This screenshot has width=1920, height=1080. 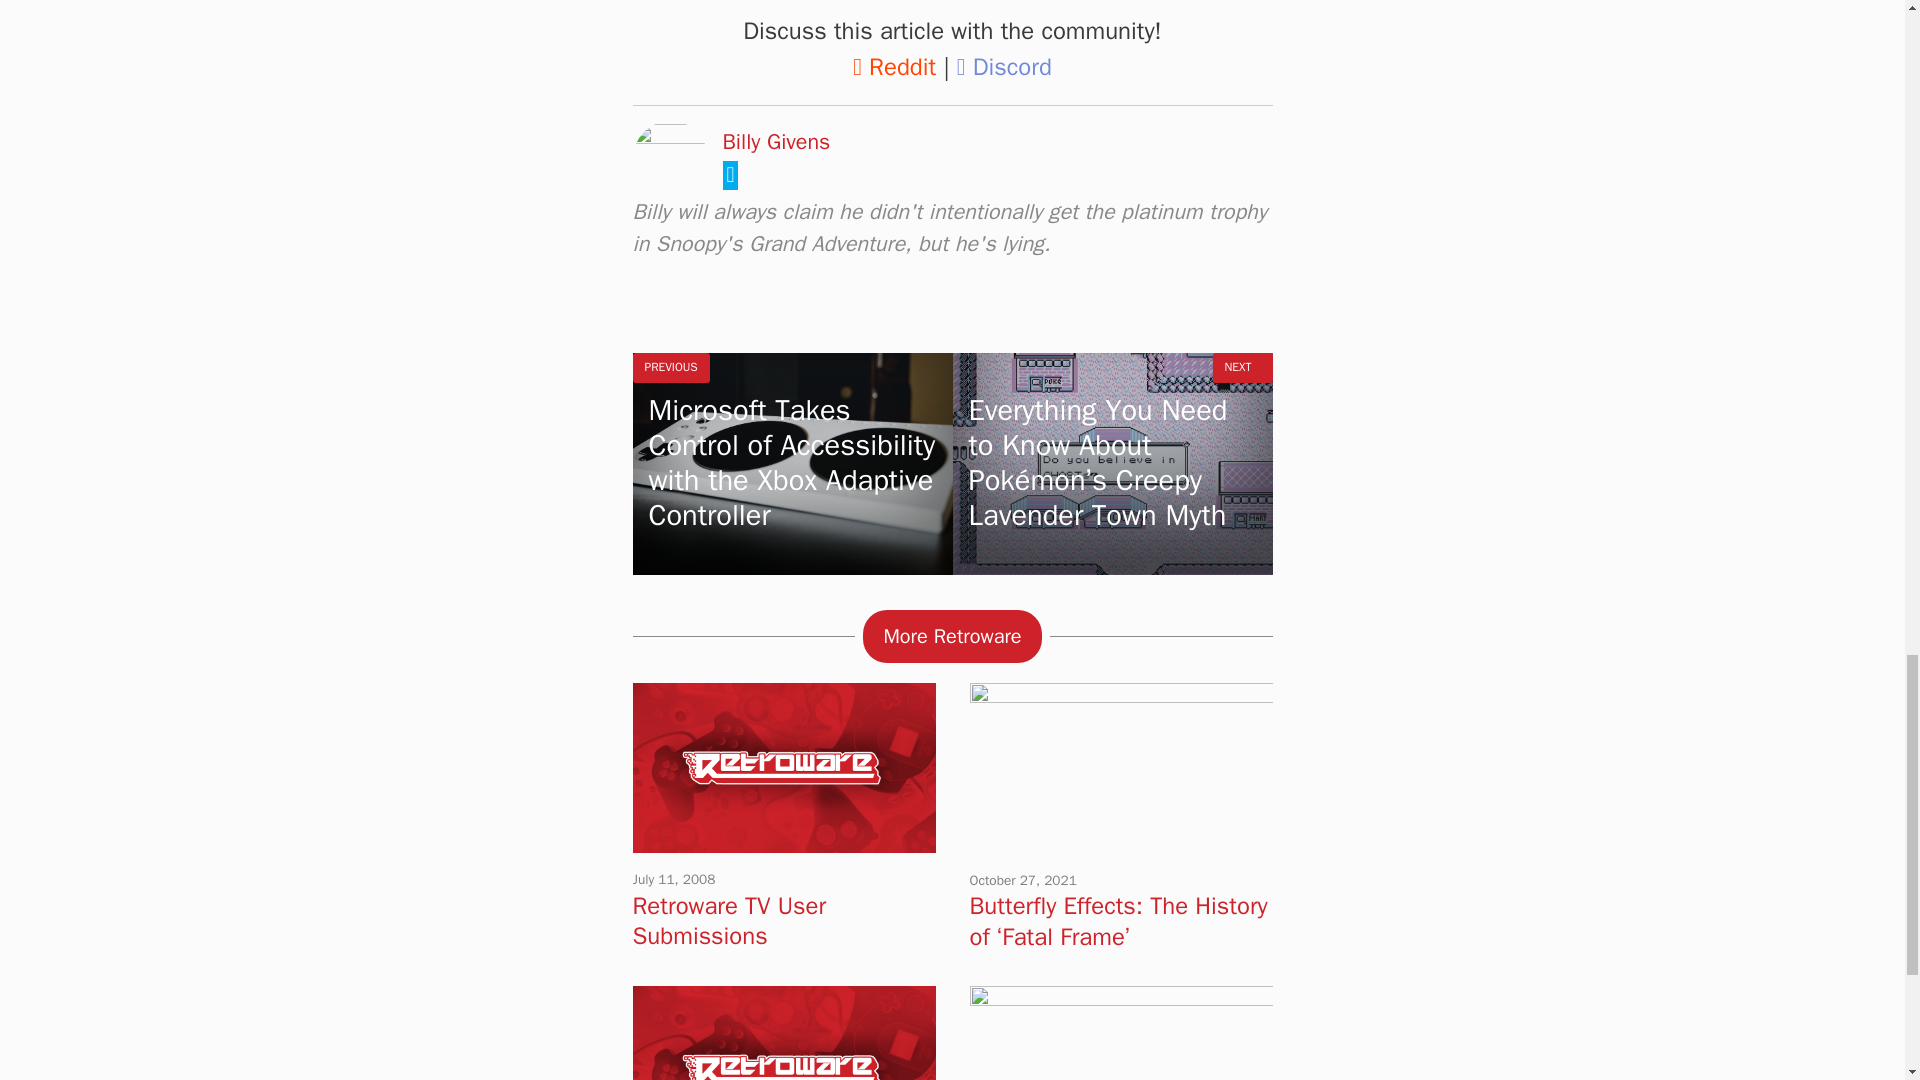 I want to click on 2:30 pm, so click(x=1023, y=880).